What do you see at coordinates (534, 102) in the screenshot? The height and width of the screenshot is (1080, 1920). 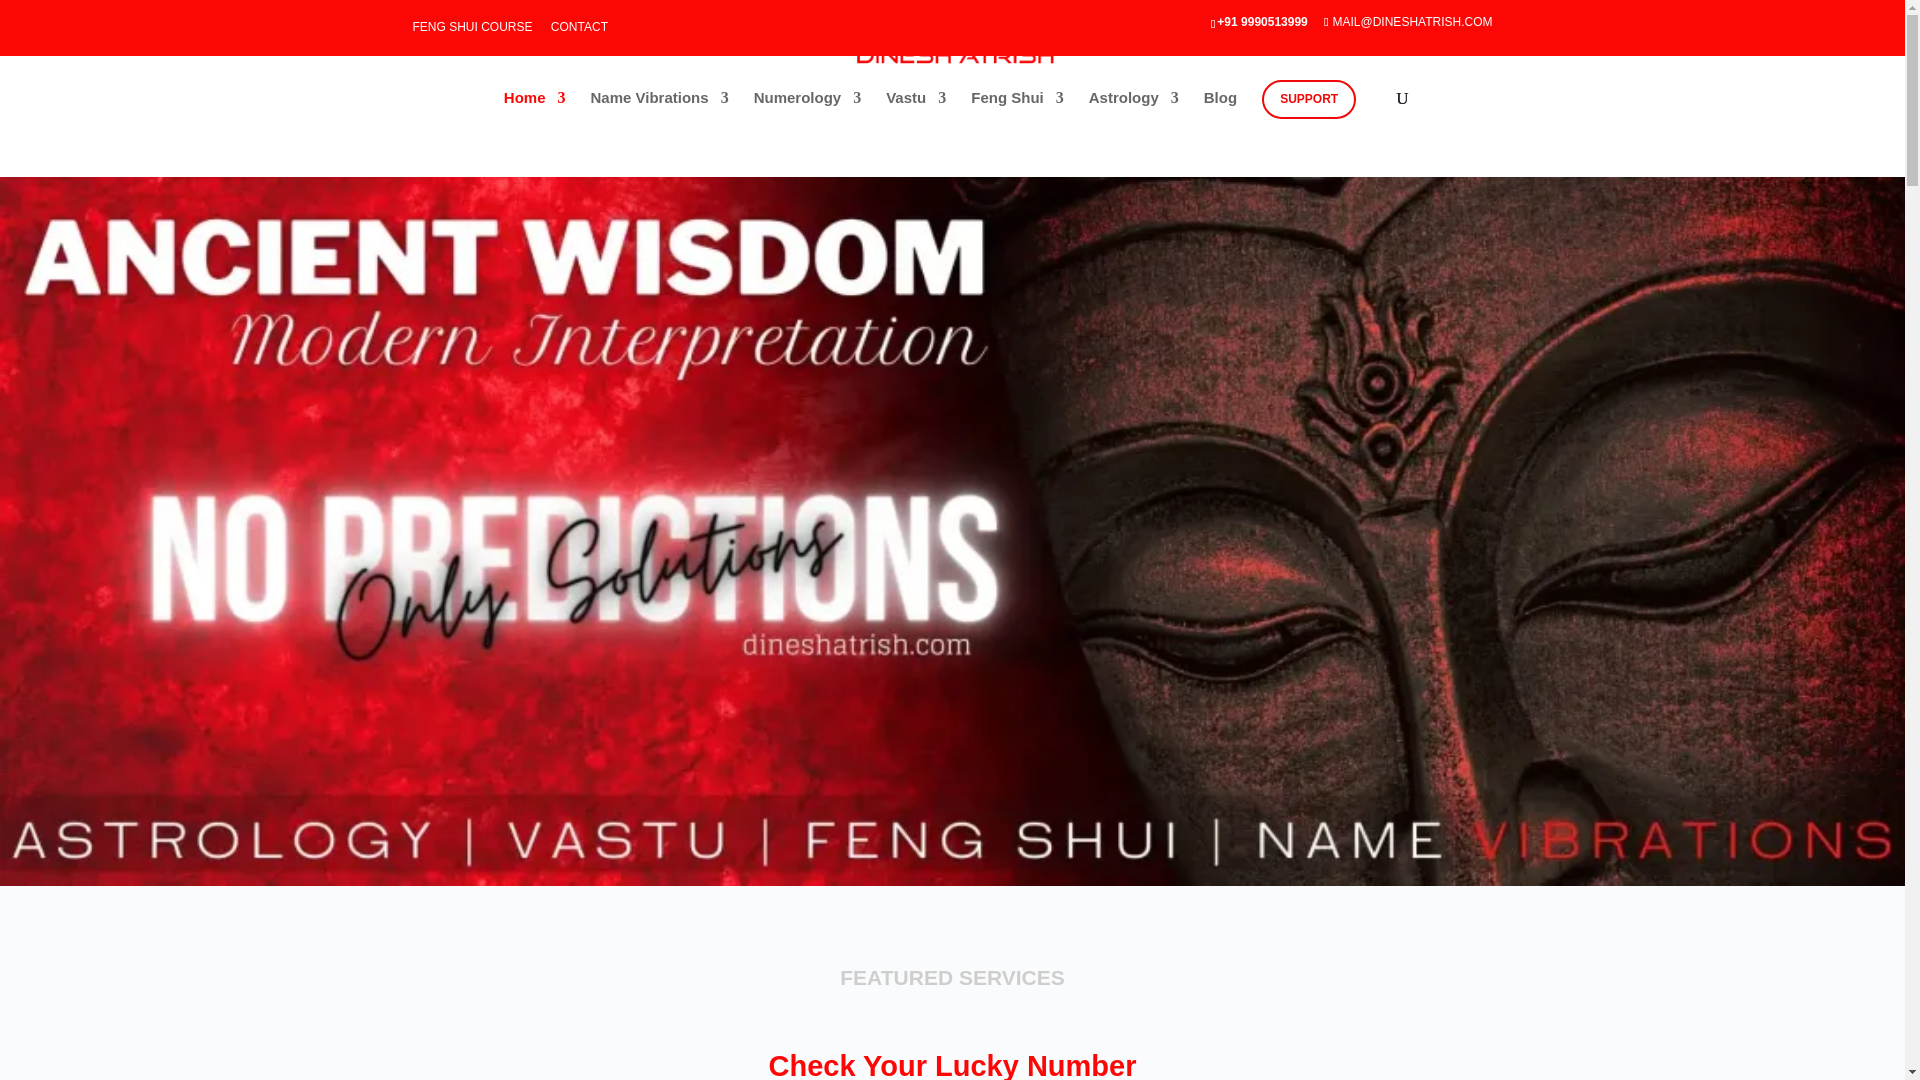 I see `Home` at bounding box center [534, 102].